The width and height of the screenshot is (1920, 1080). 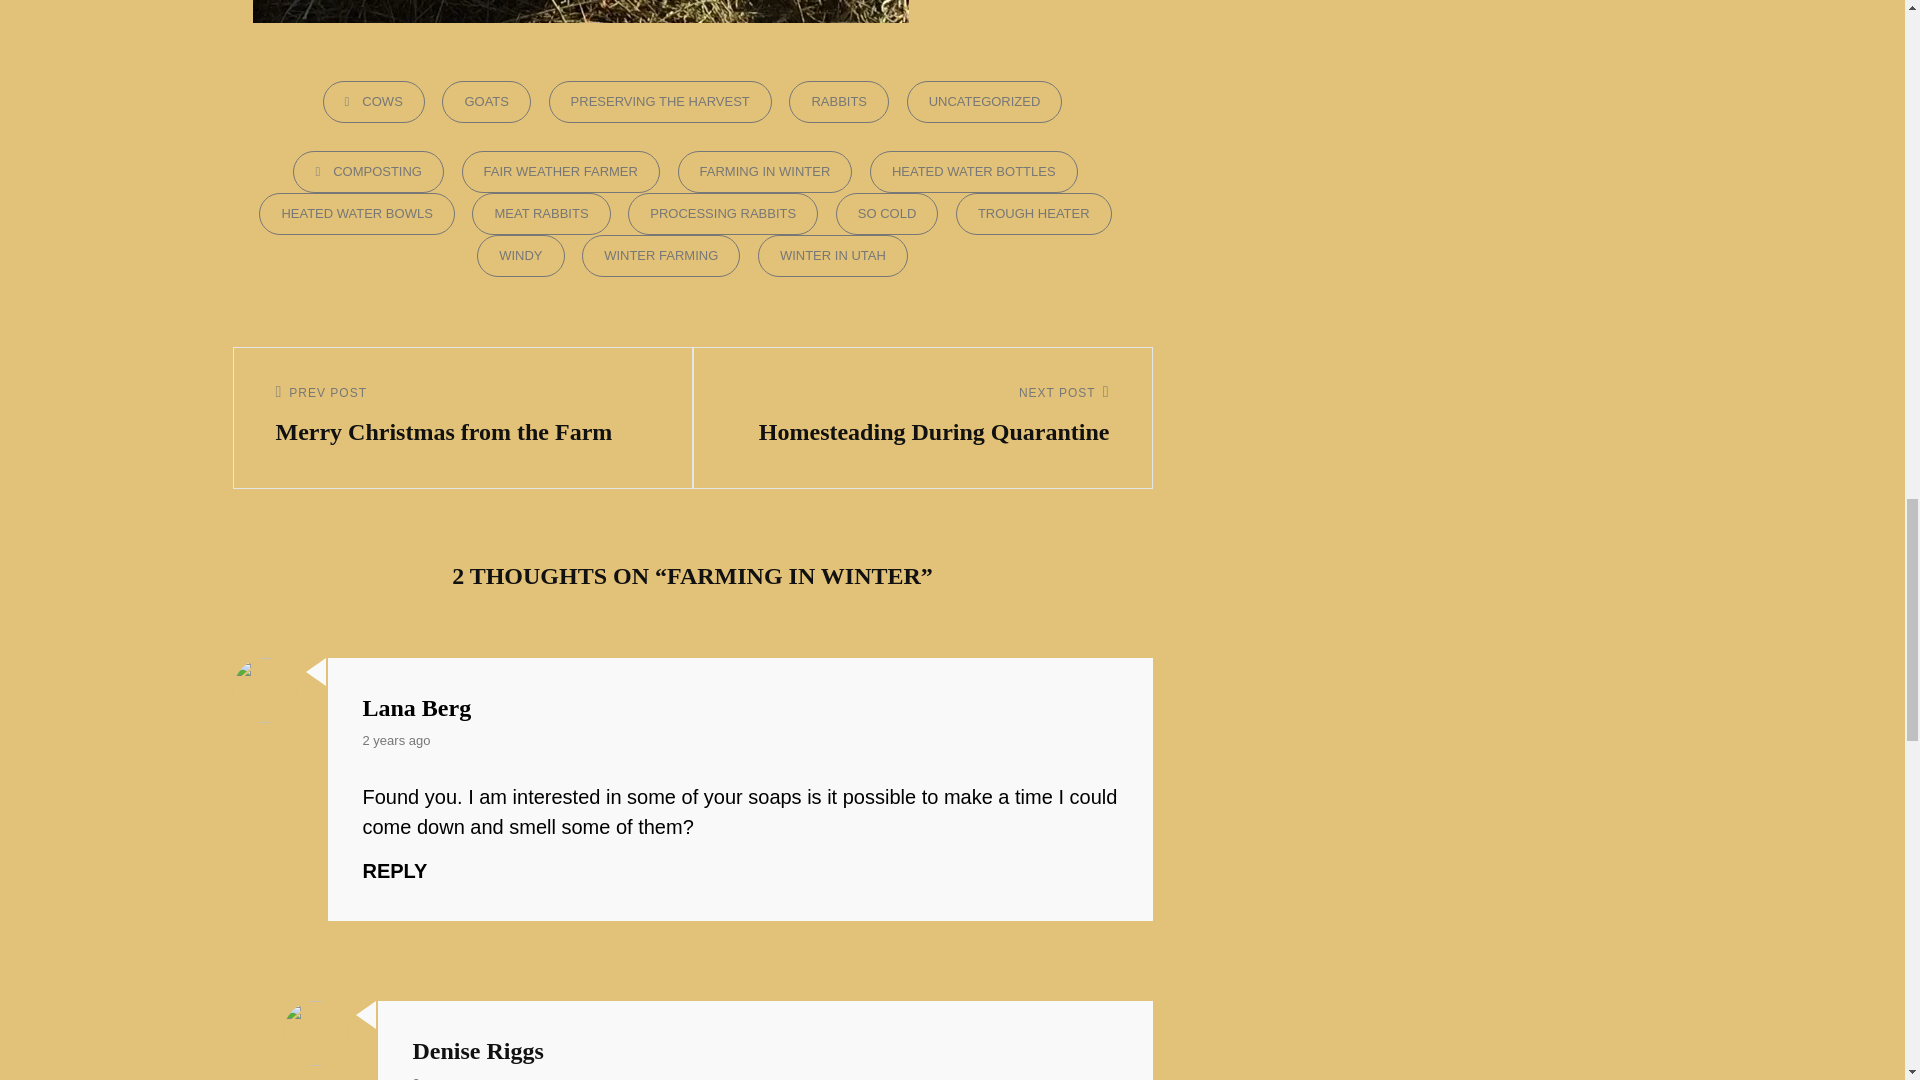 I want to click on COMPOSTING, so click(x=368, y=172).